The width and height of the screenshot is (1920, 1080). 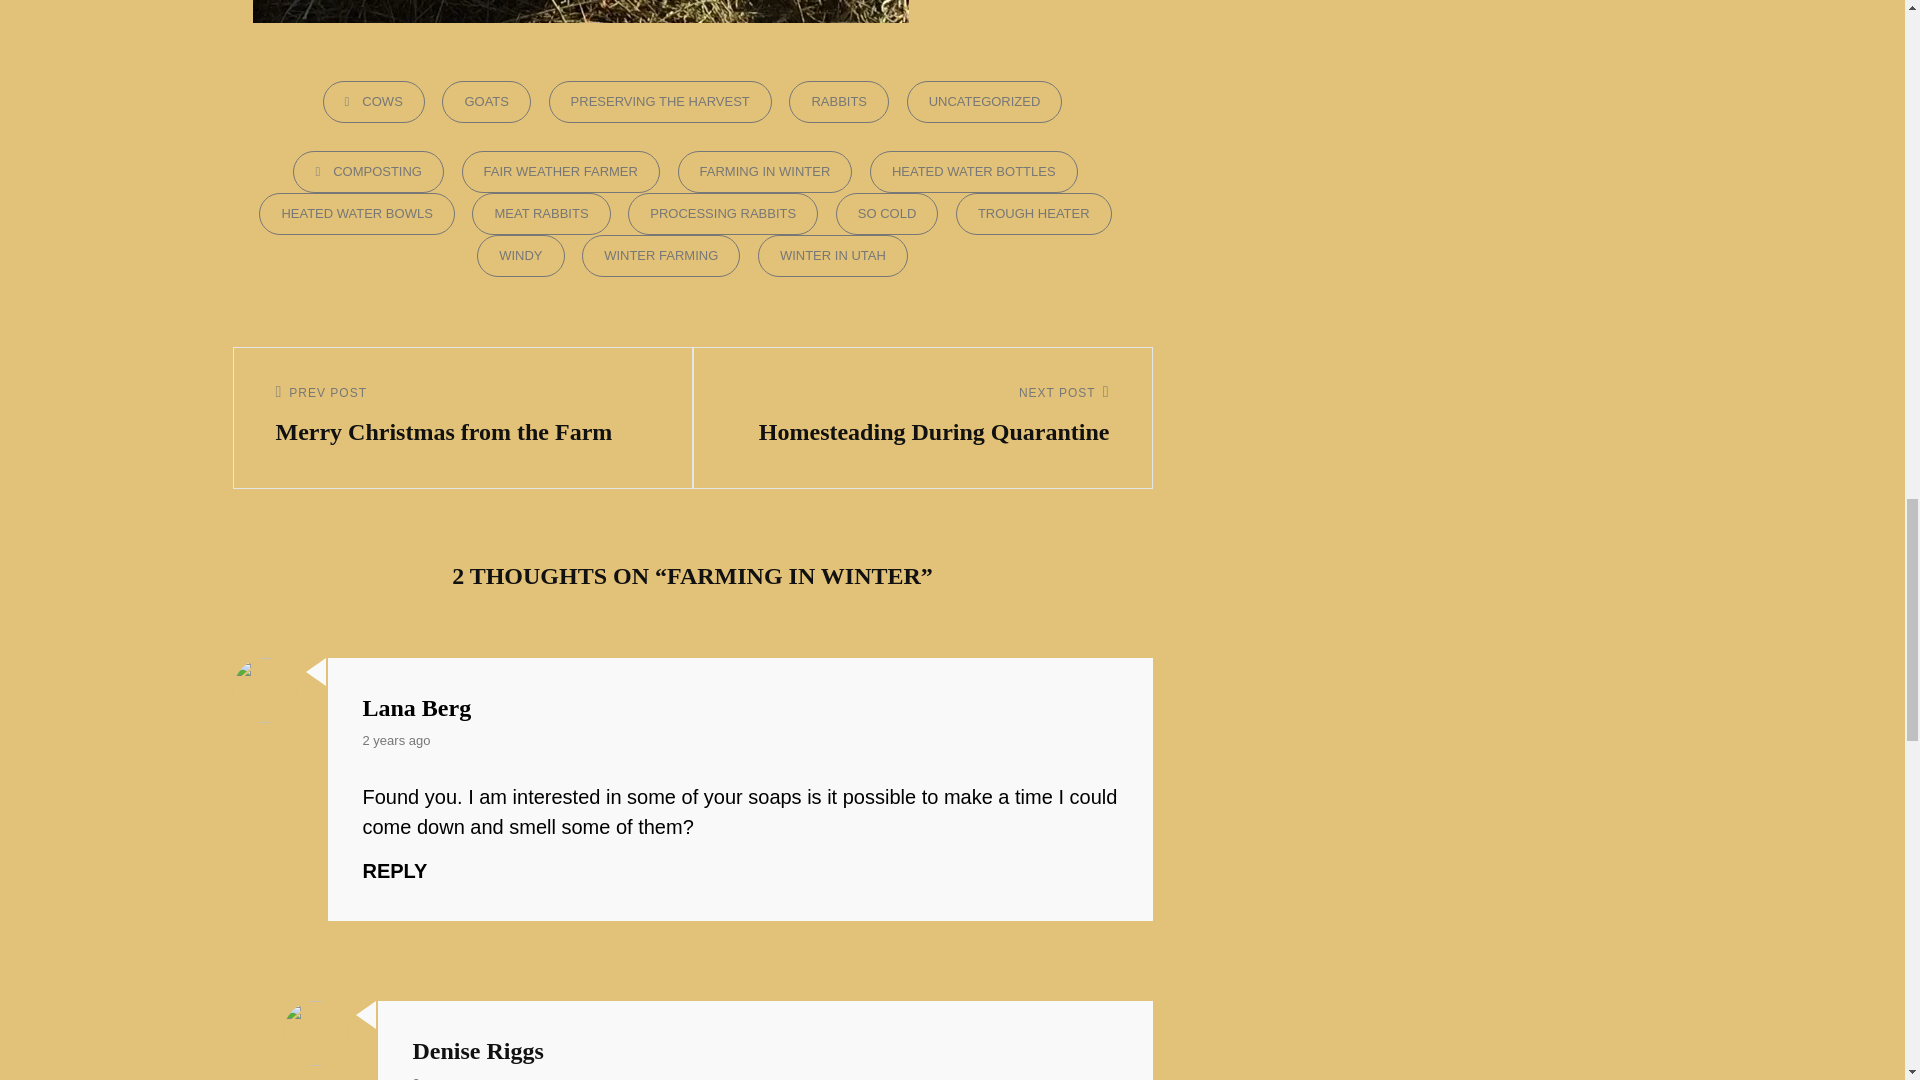 I want to click on COMPOSTING, so click(x=368, y=172).